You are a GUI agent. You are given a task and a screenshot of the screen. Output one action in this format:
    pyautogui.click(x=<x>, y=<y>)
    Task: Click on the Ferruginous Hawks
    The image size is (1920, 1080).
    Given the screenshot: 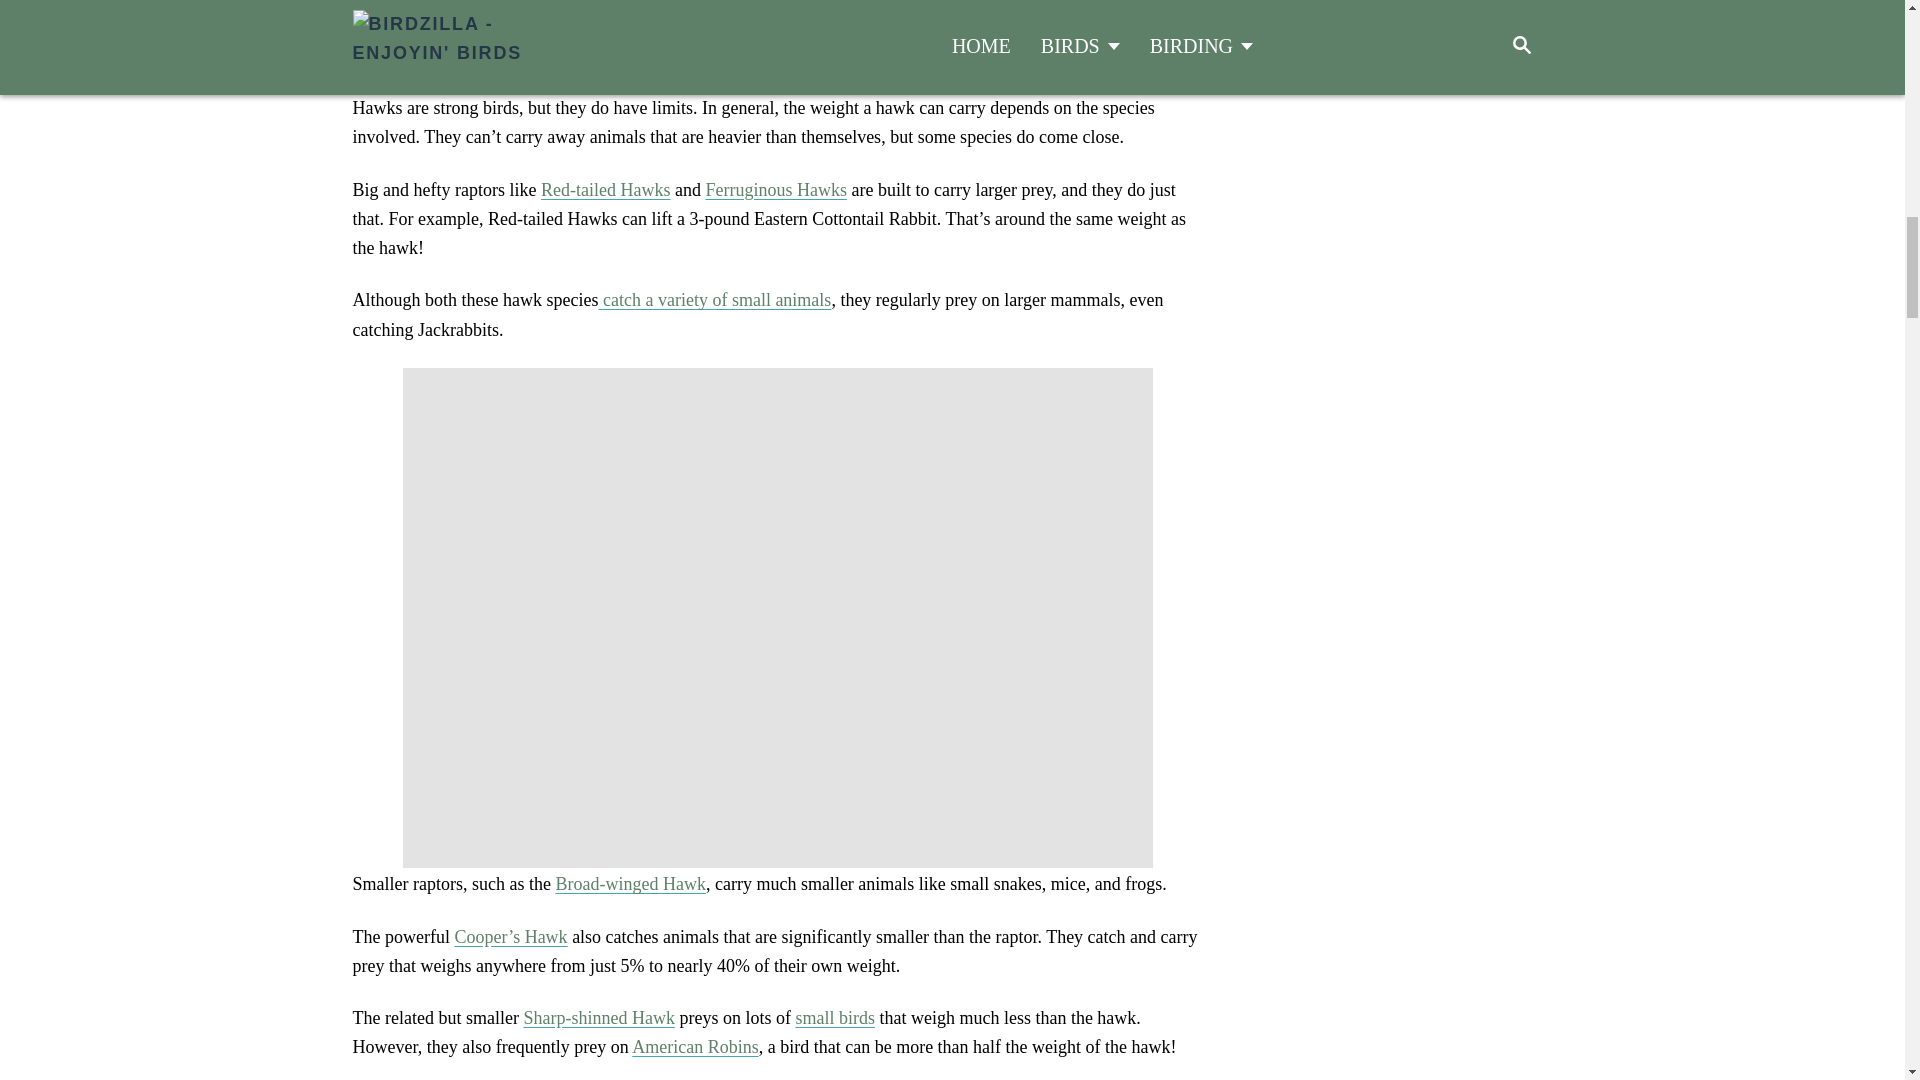 What is the action you would take?
    pyautogui.click(x=775, y=190)
    